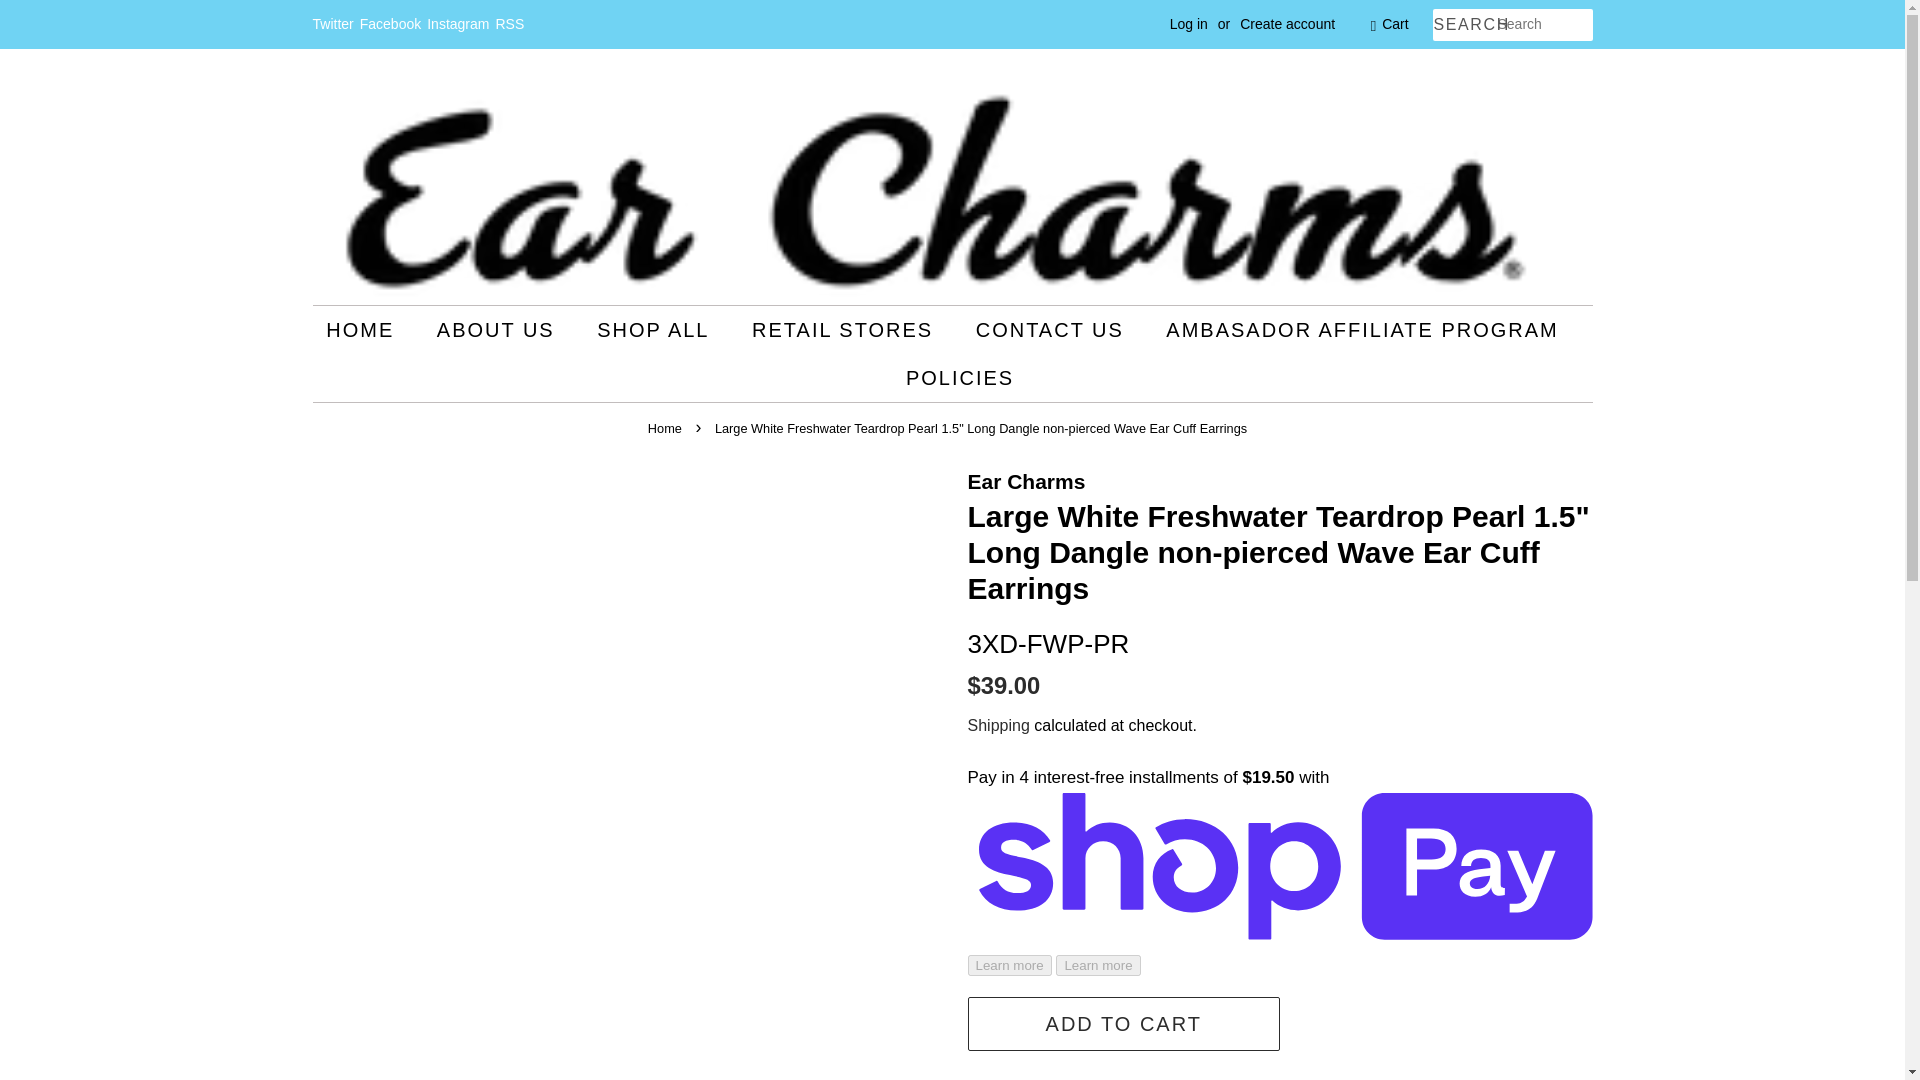 The width and height of the screenshot is (1920, 1080). What do you see at coordinates (1188, 24) in the screenshot?
I see `Log in` at bounding box center [1188, 24].